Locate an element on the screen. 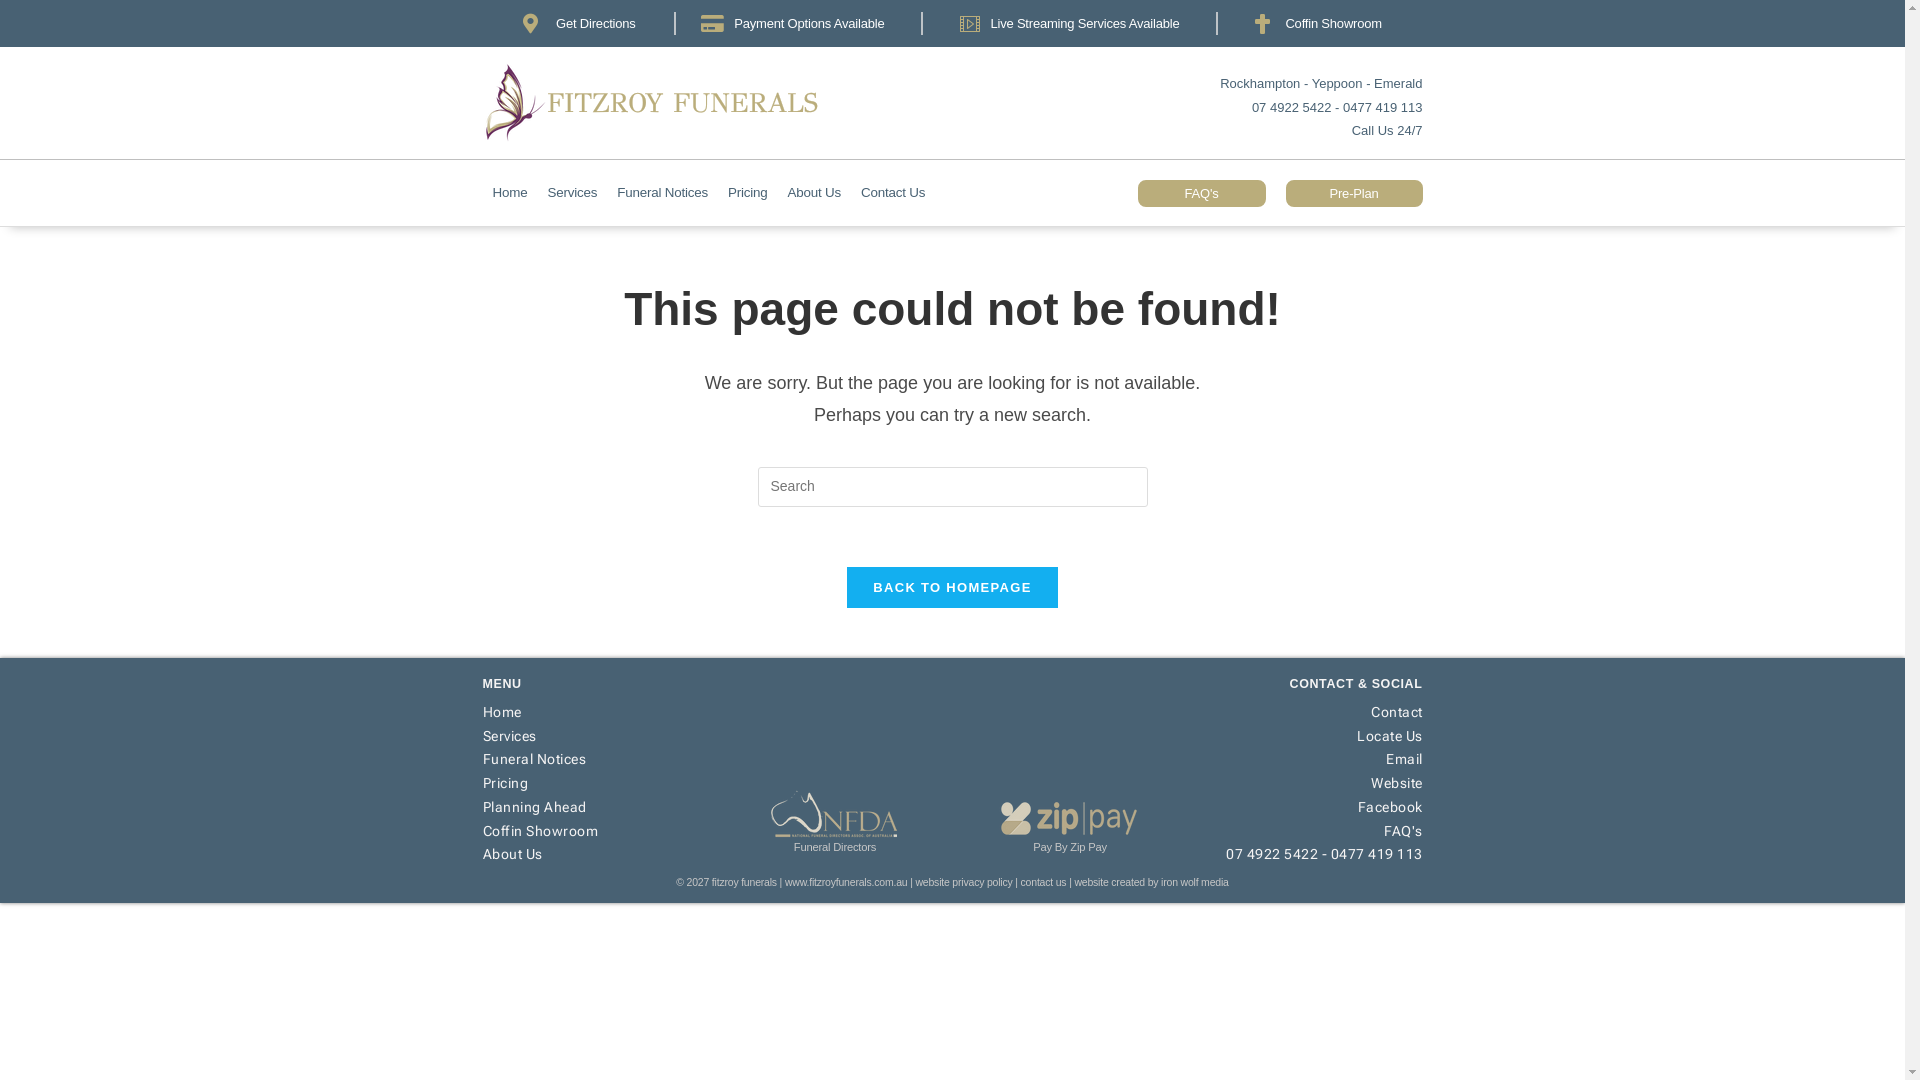 This screenshot has height=1080, width=1920. Home is located at coordinates (510, 193).